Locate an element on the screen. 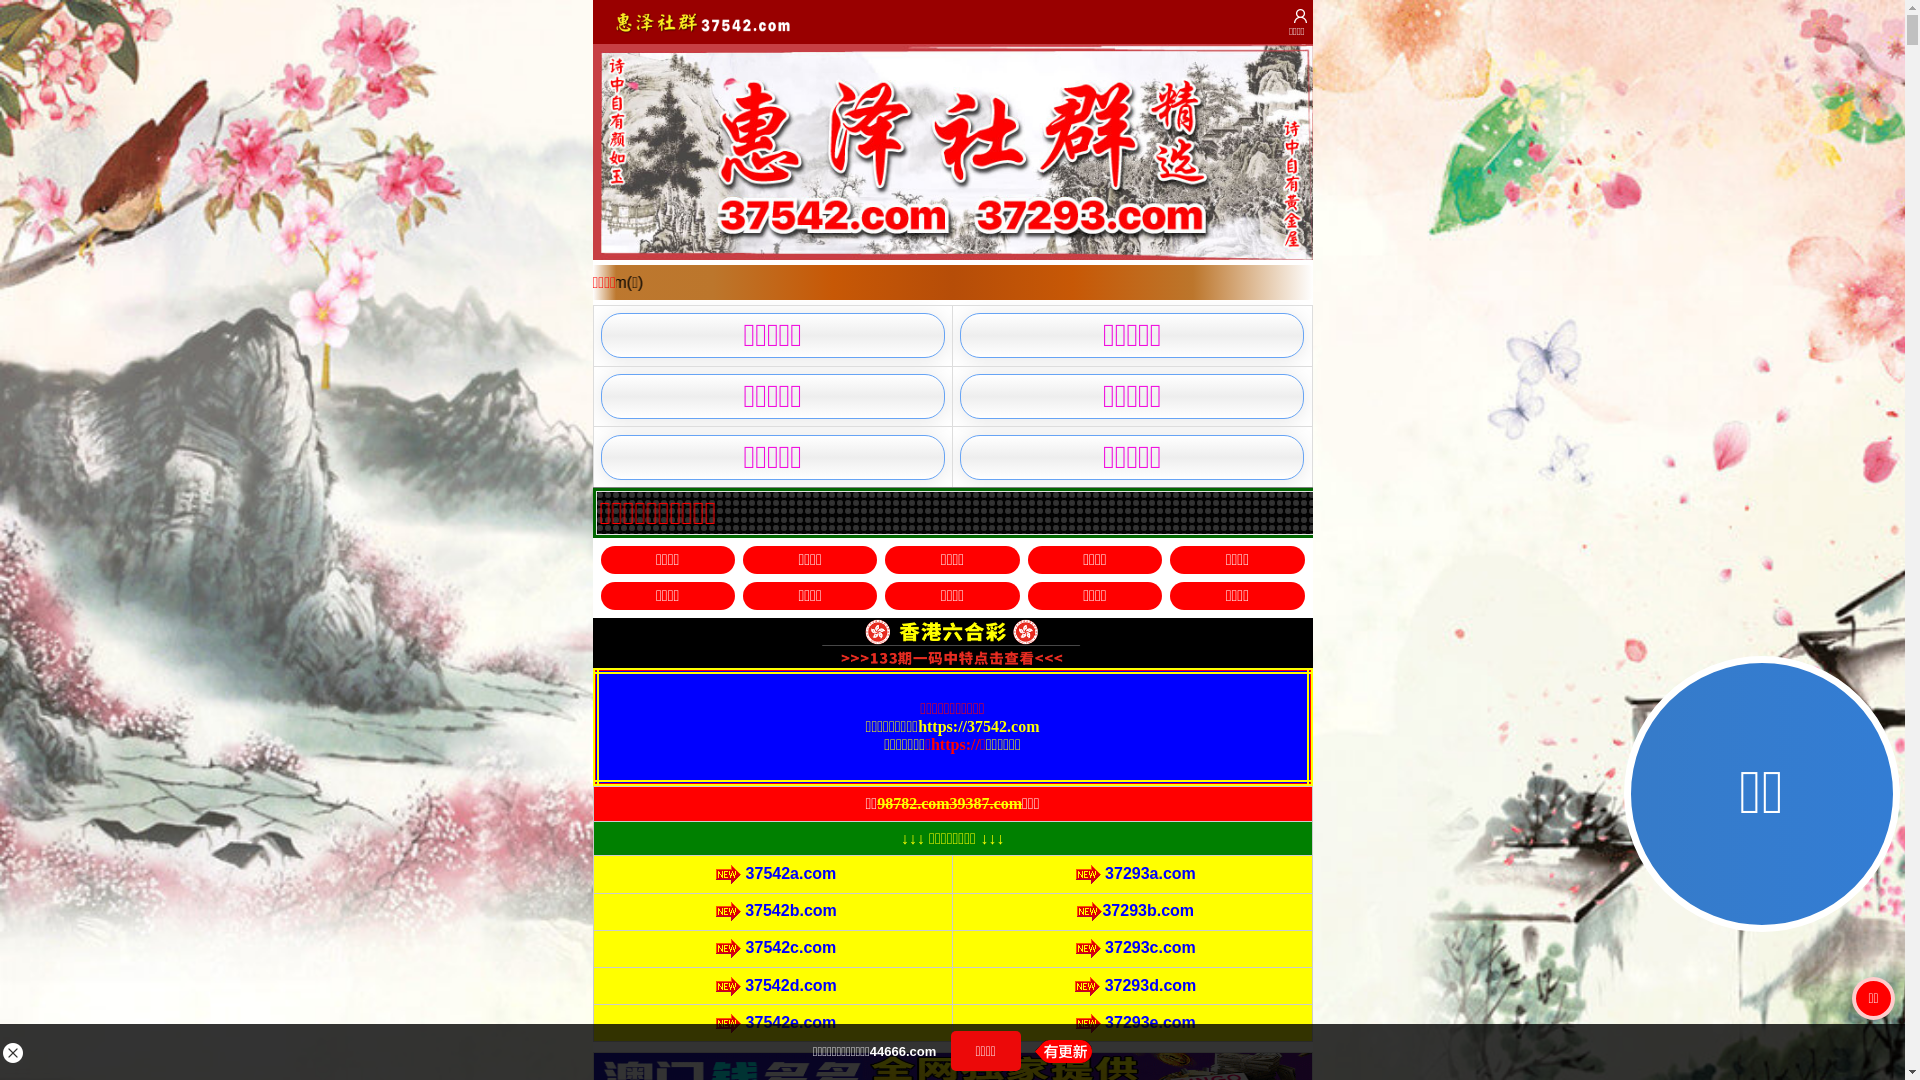 This screenshot has width=1920, height=1080. 8898.cc is located at coordinates (868, 598).